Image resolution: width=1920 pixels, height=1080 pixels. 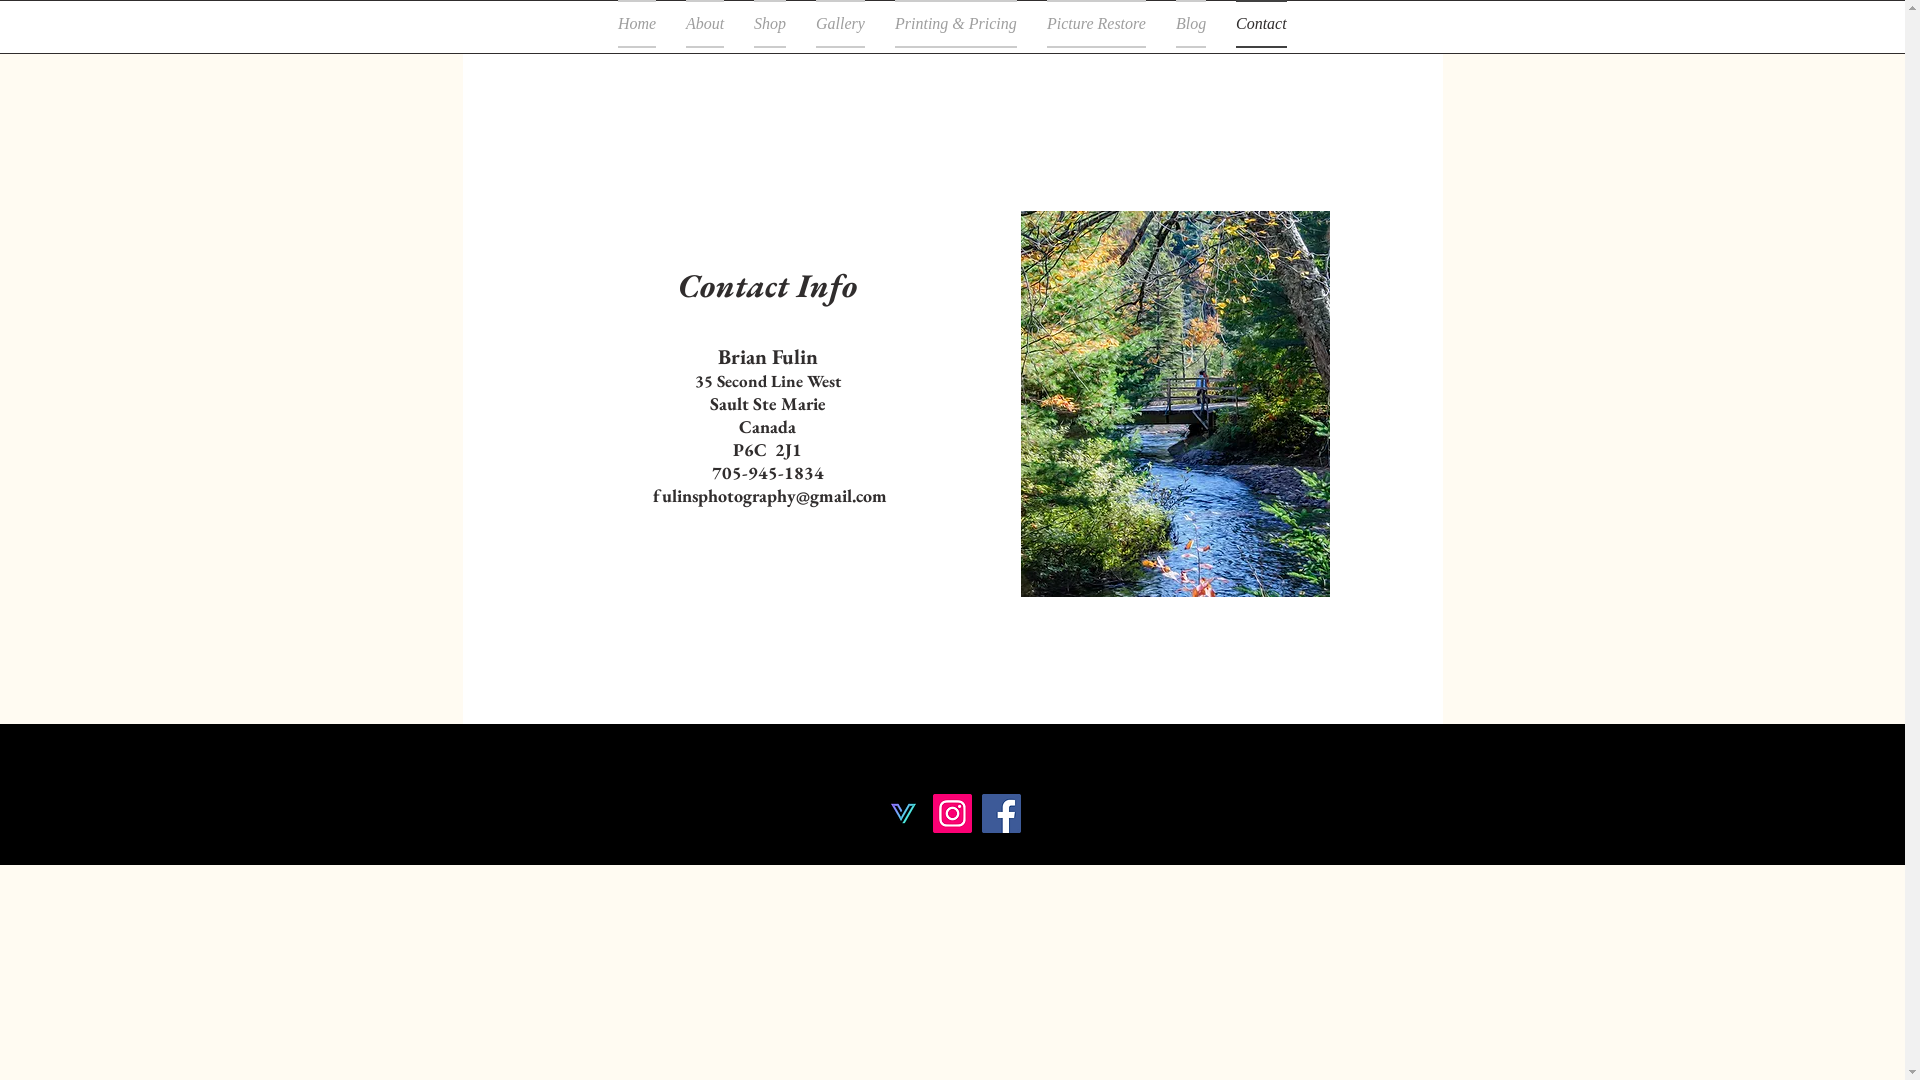 What do you see at coordinates (769, 496) in the screenshot?
I see `fulinsphotography@gmail.com` at bounding box center [769, 496].